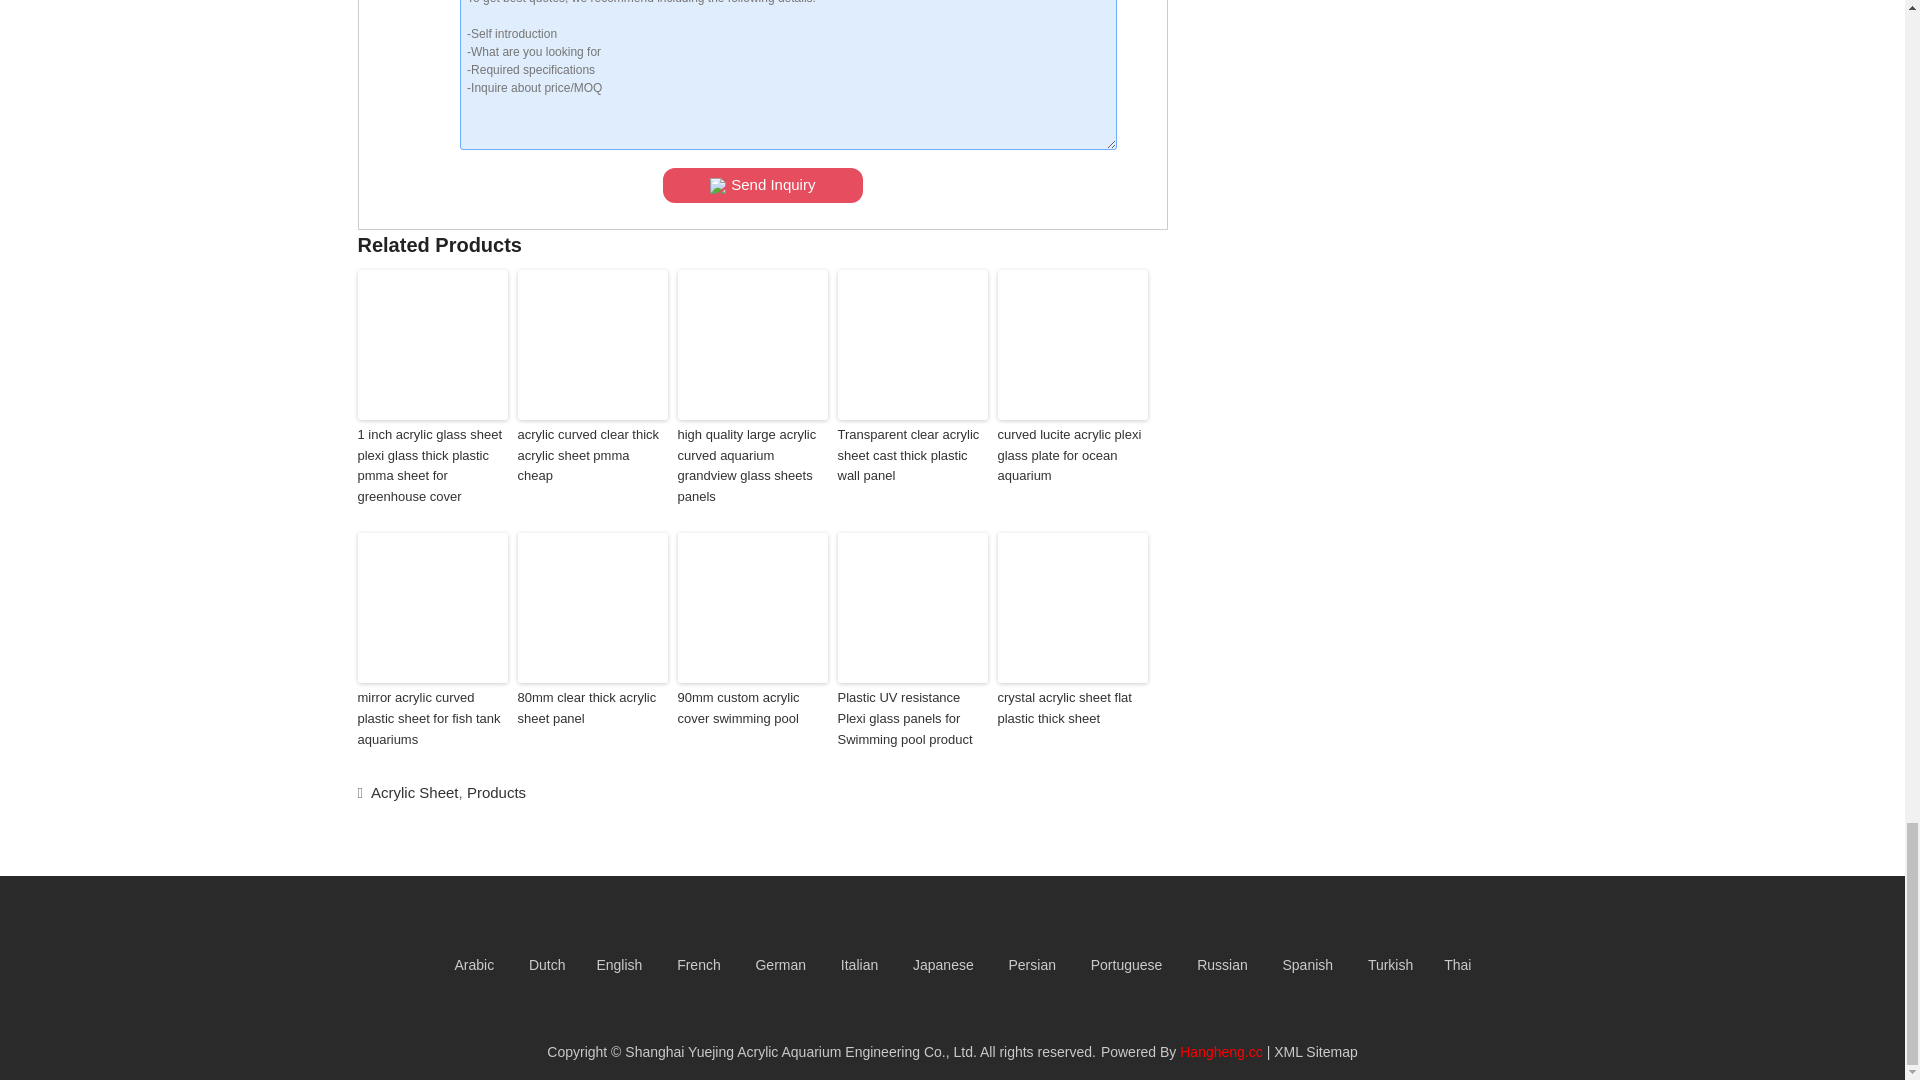  Describe the element at coordinates (536, 964) in the screenshot. I see `Dutch` at that location.